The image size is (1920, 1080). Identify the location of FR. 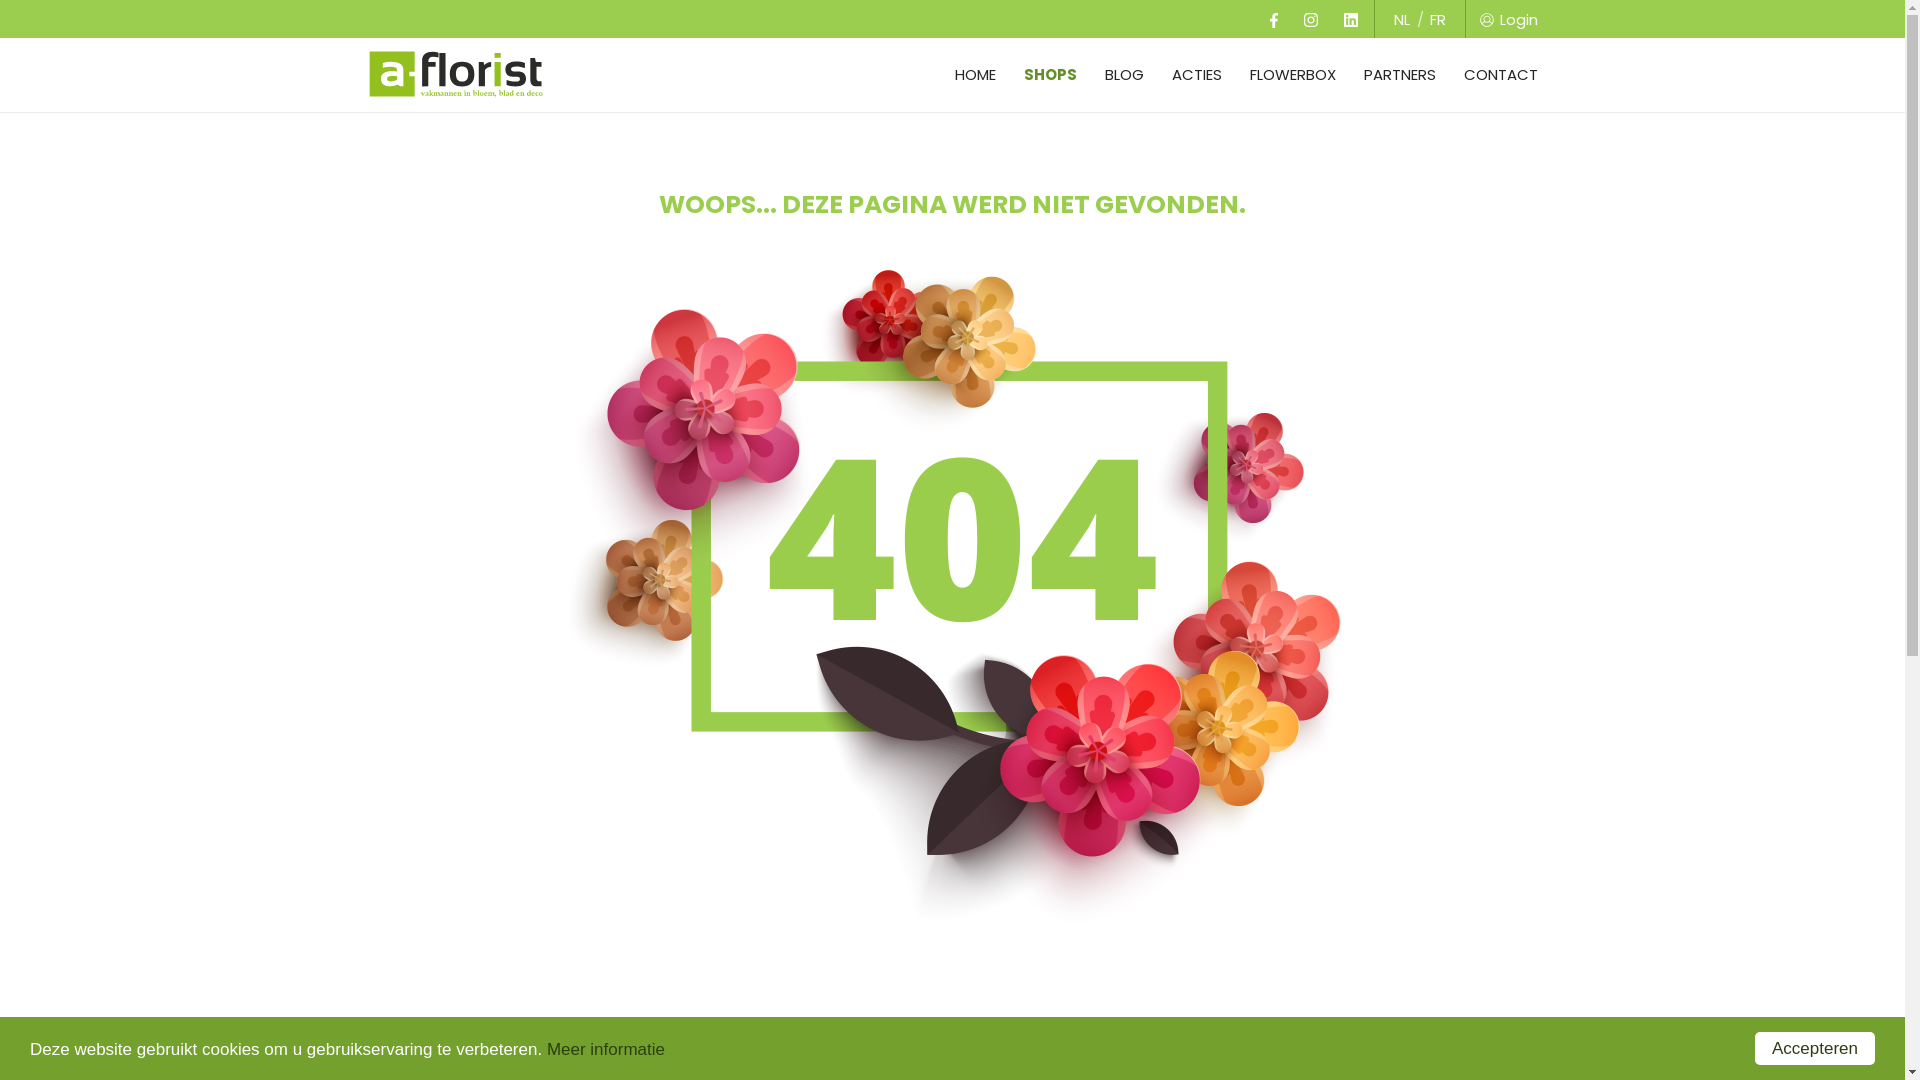
(1438, 20).